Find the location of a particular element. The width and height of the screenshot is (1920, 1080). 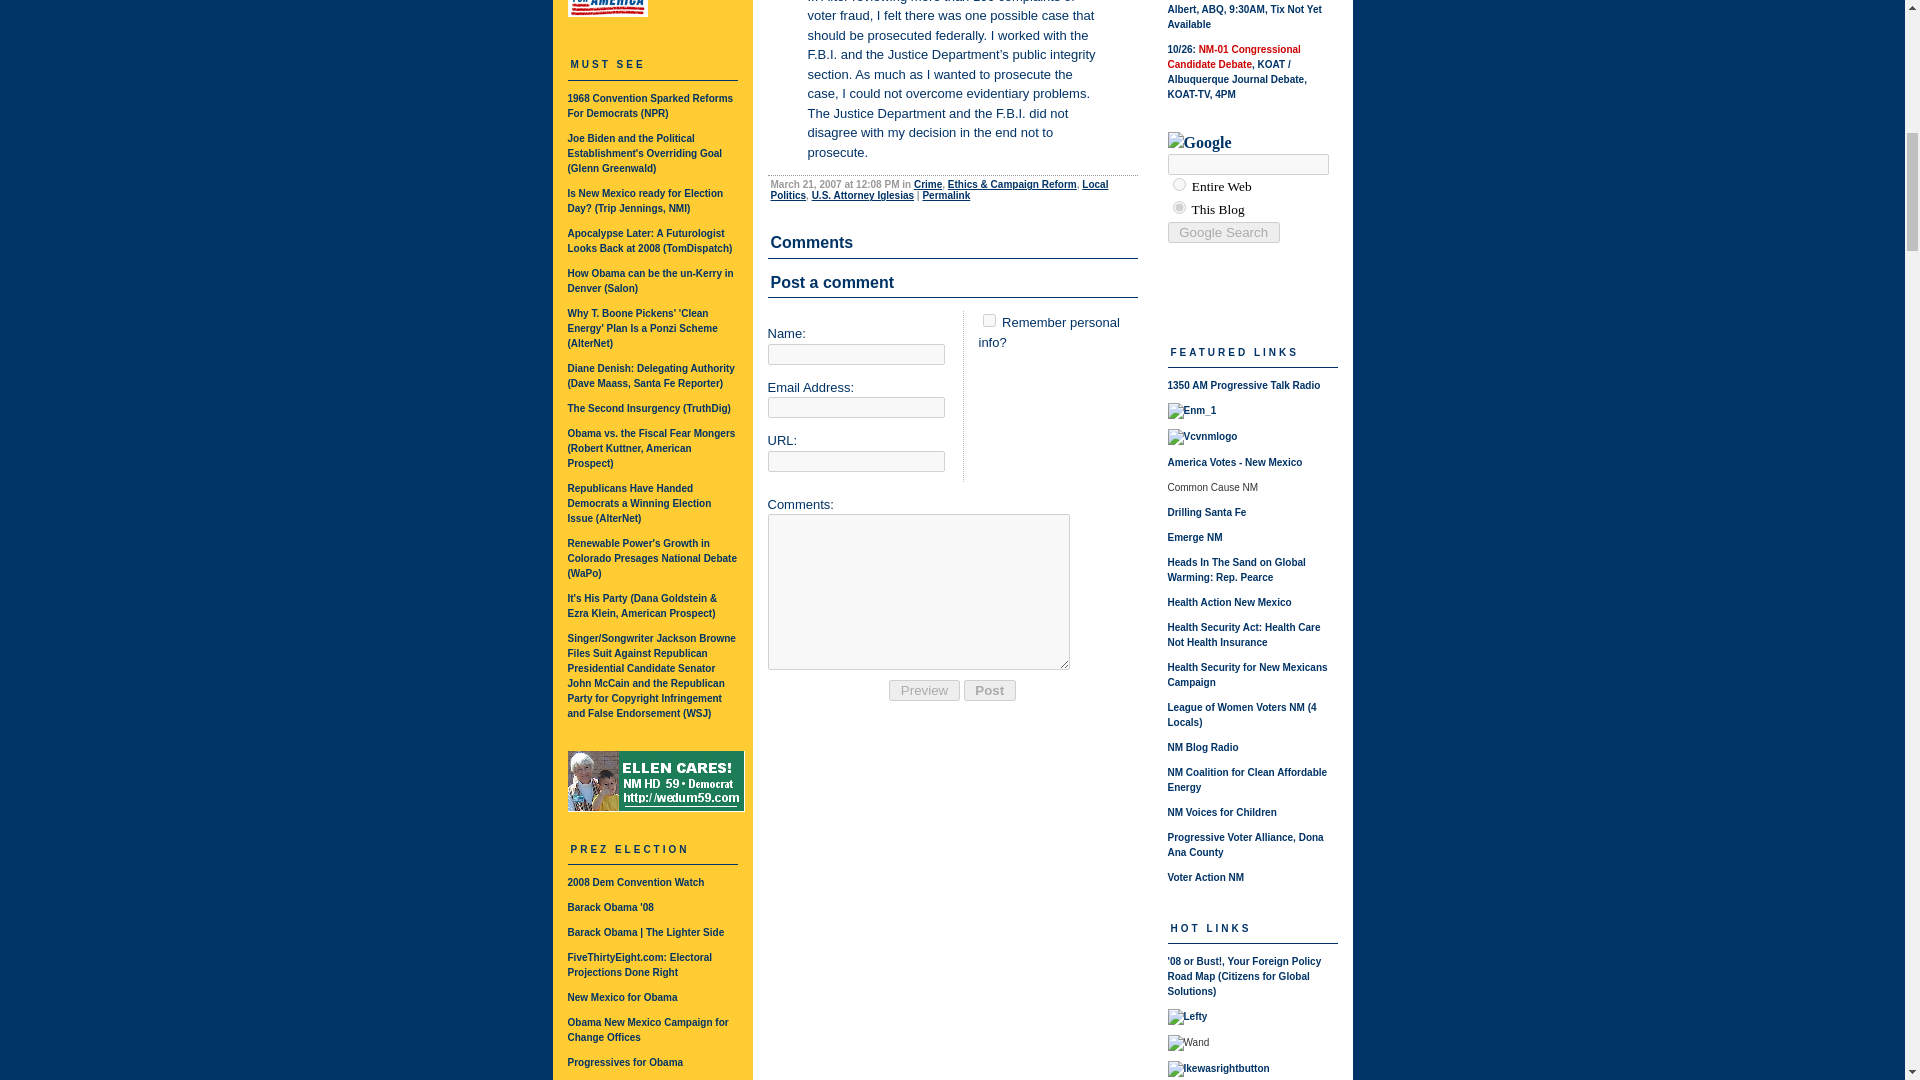

Barack Obama '08 is located at coordinates (611, 906).